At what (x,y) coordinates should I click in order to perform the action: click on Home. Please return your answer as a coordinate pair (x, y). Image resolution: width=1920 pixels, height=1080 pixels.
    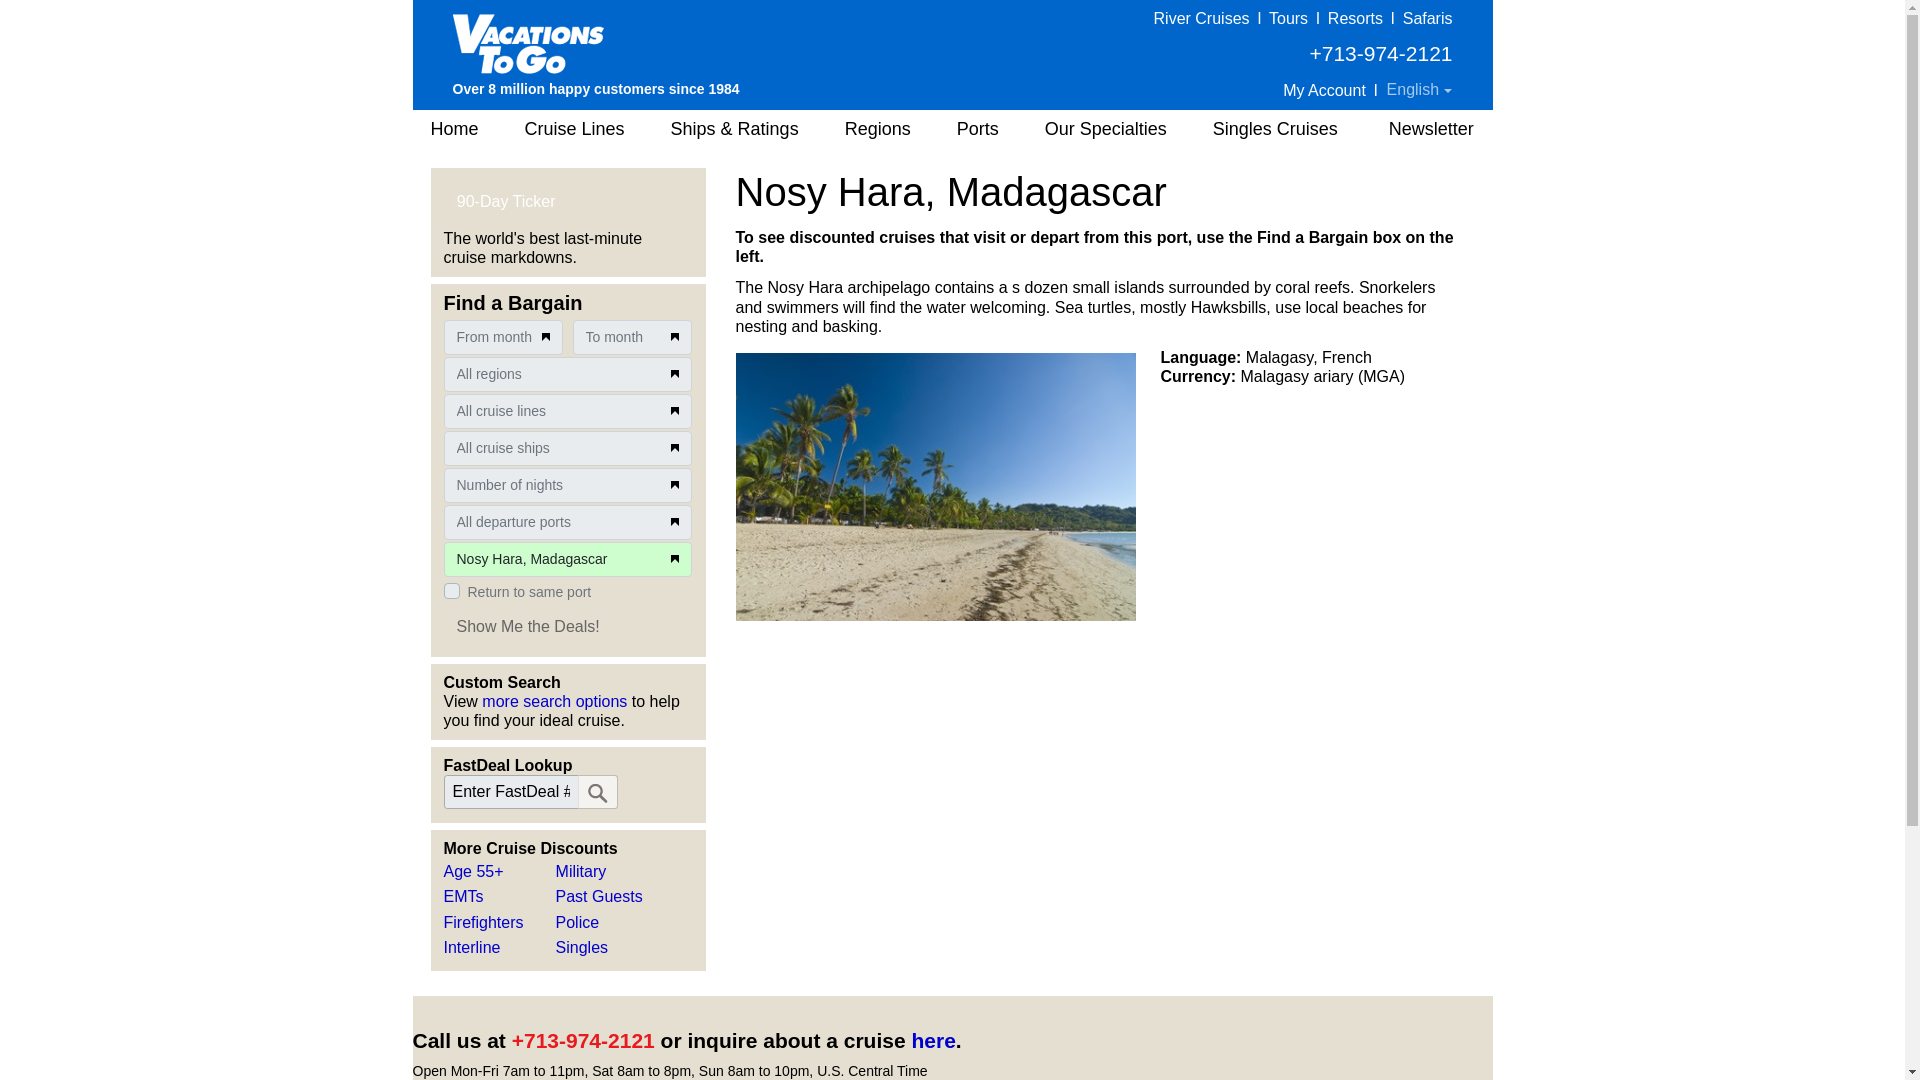
    Looking at the image, I should click on (452, 129).